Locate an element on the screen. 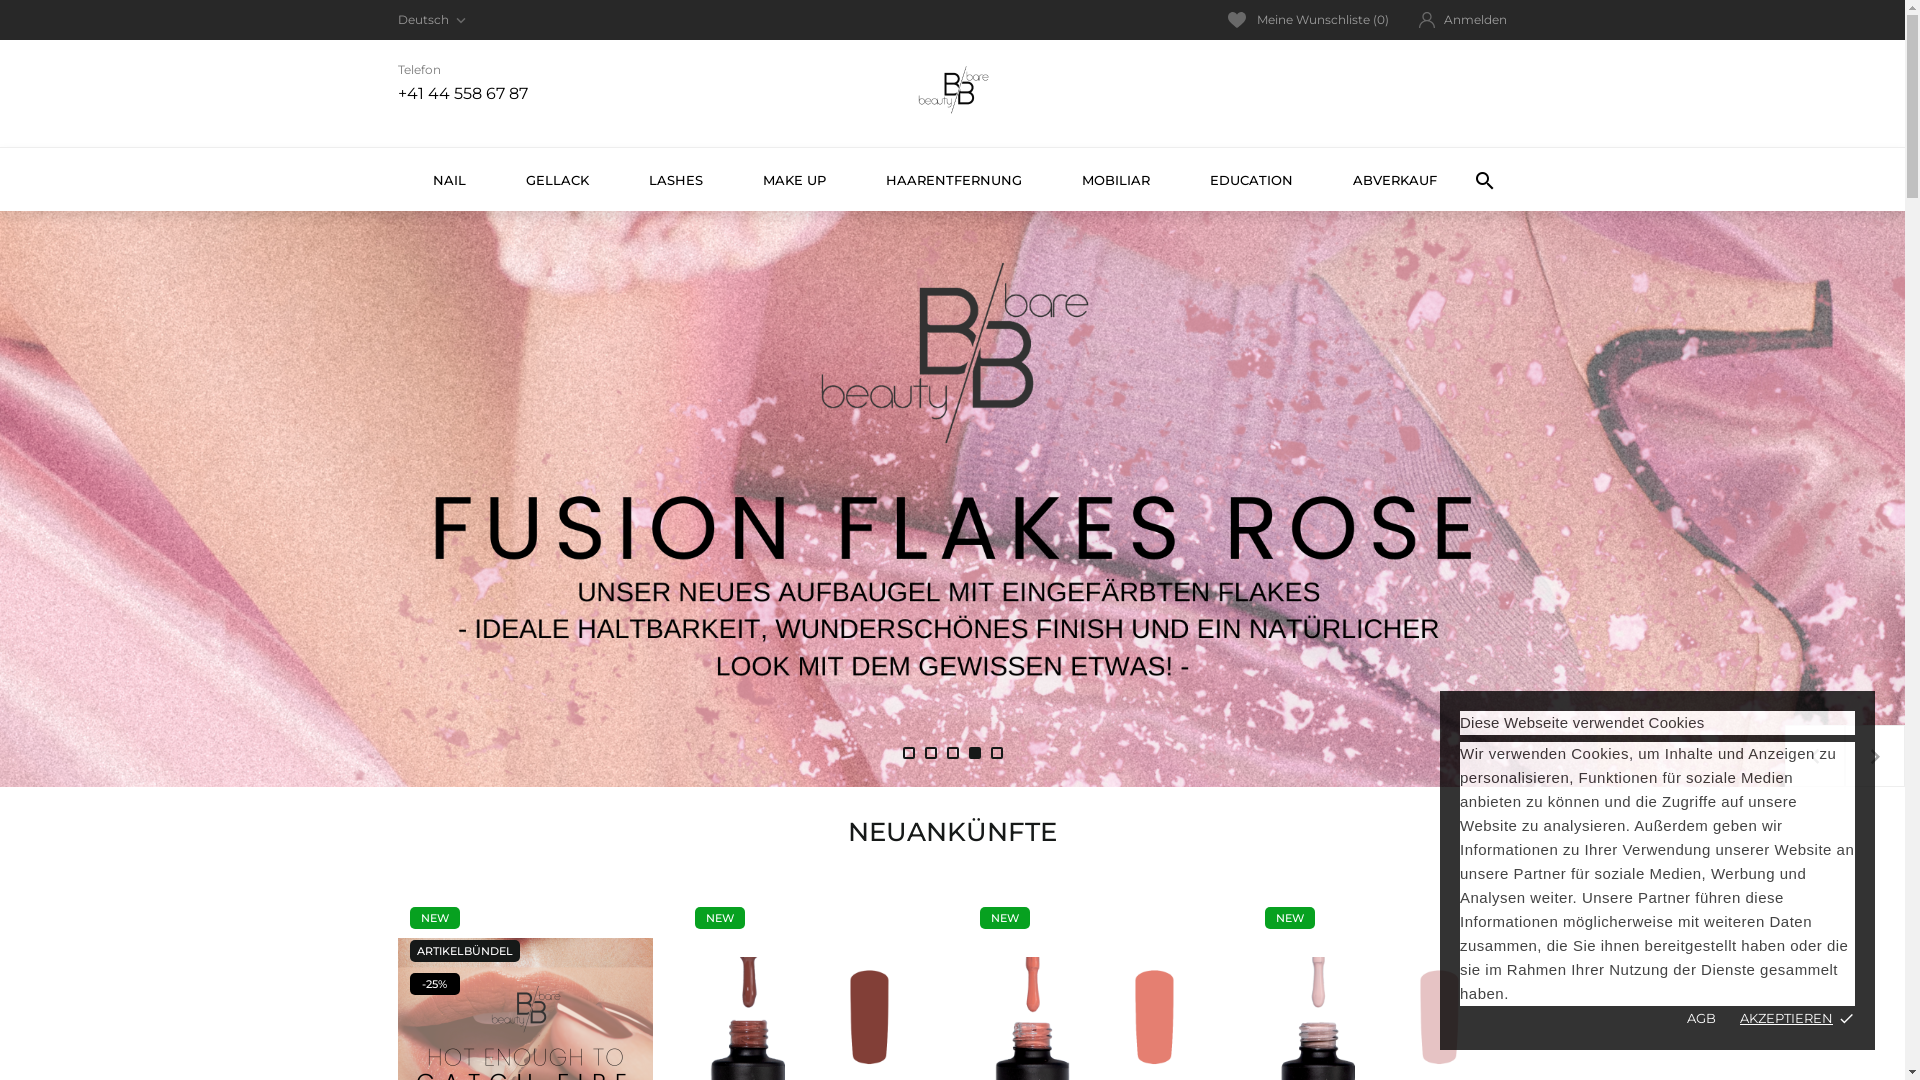 This screenshot has width=1920, height=1080. Meine Wunschliste (
0
) is located at coordinates (1308, 20).